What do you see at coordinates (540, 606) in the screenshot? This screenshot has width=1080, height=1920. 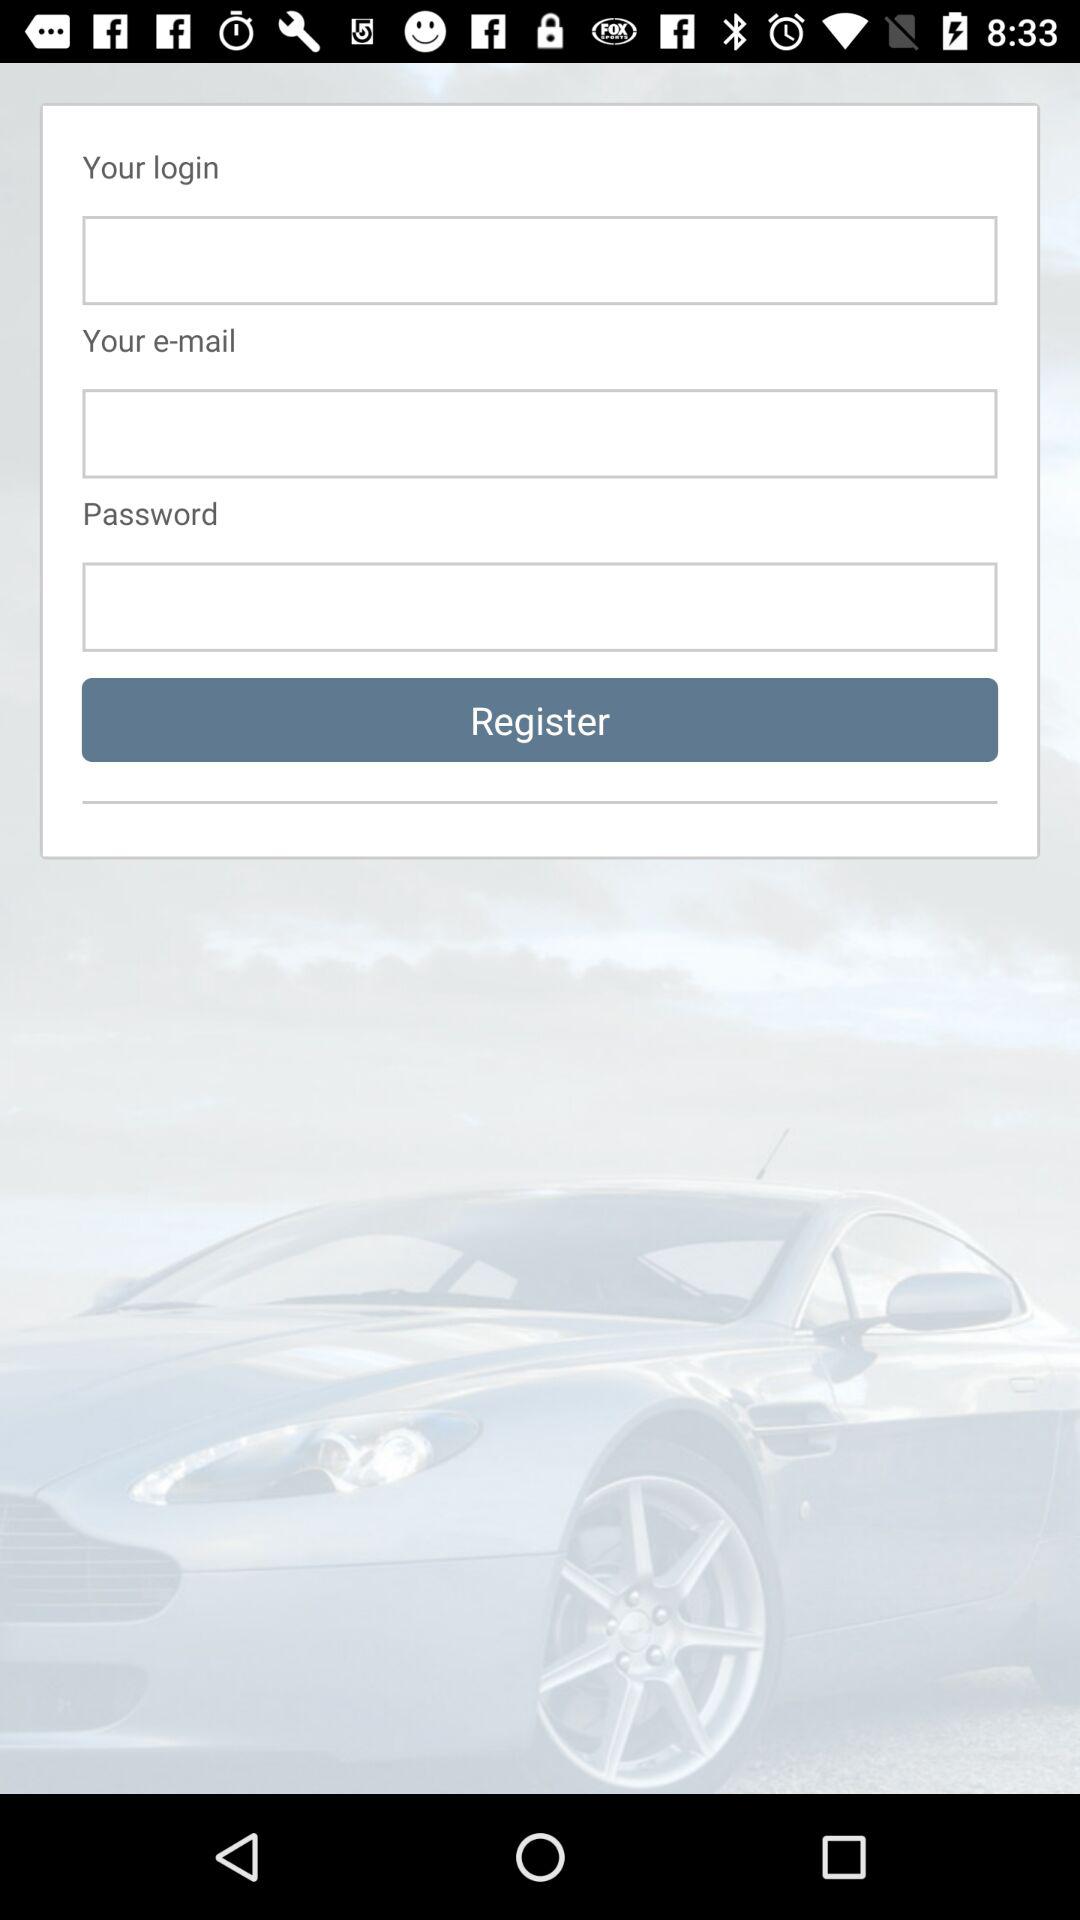 I see `password entry` at bounding box center [540, 606].